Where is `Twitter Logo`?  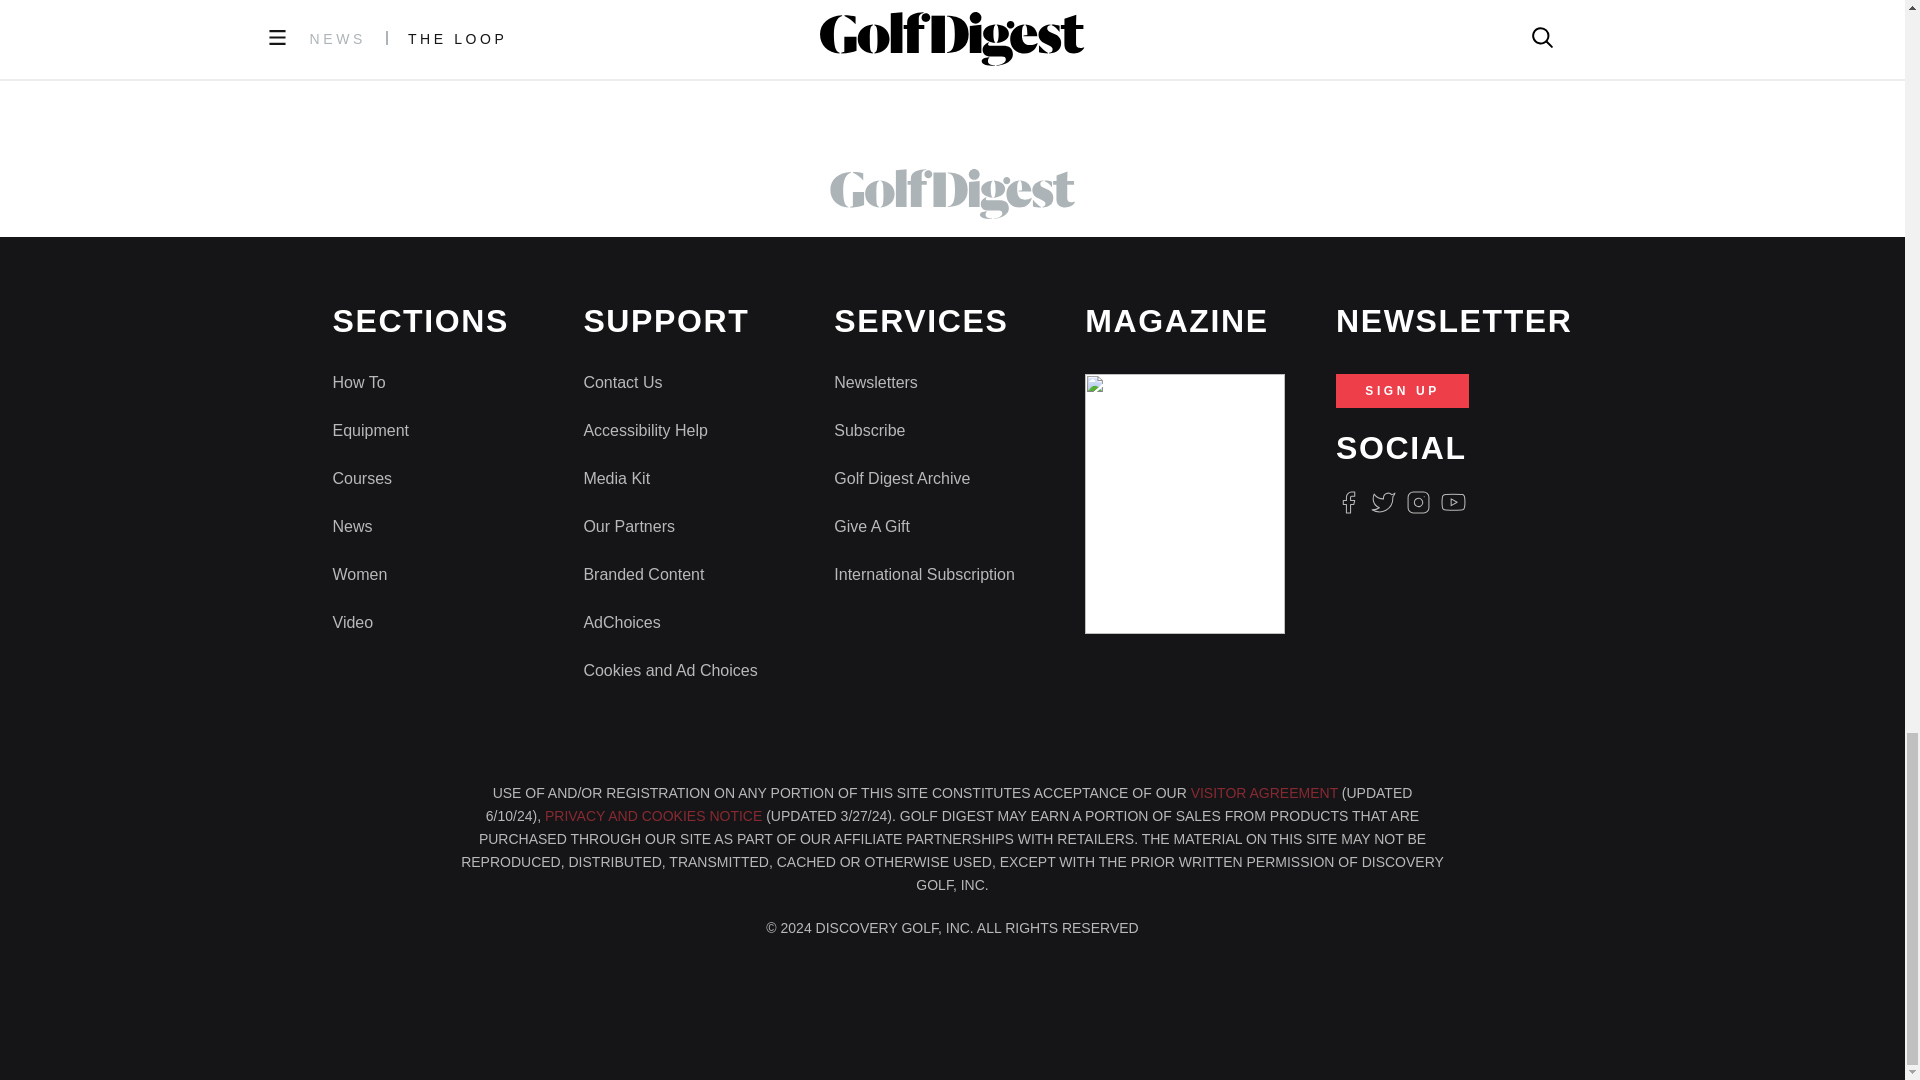 Twitter Logo is located at coordinates (1382, 502).